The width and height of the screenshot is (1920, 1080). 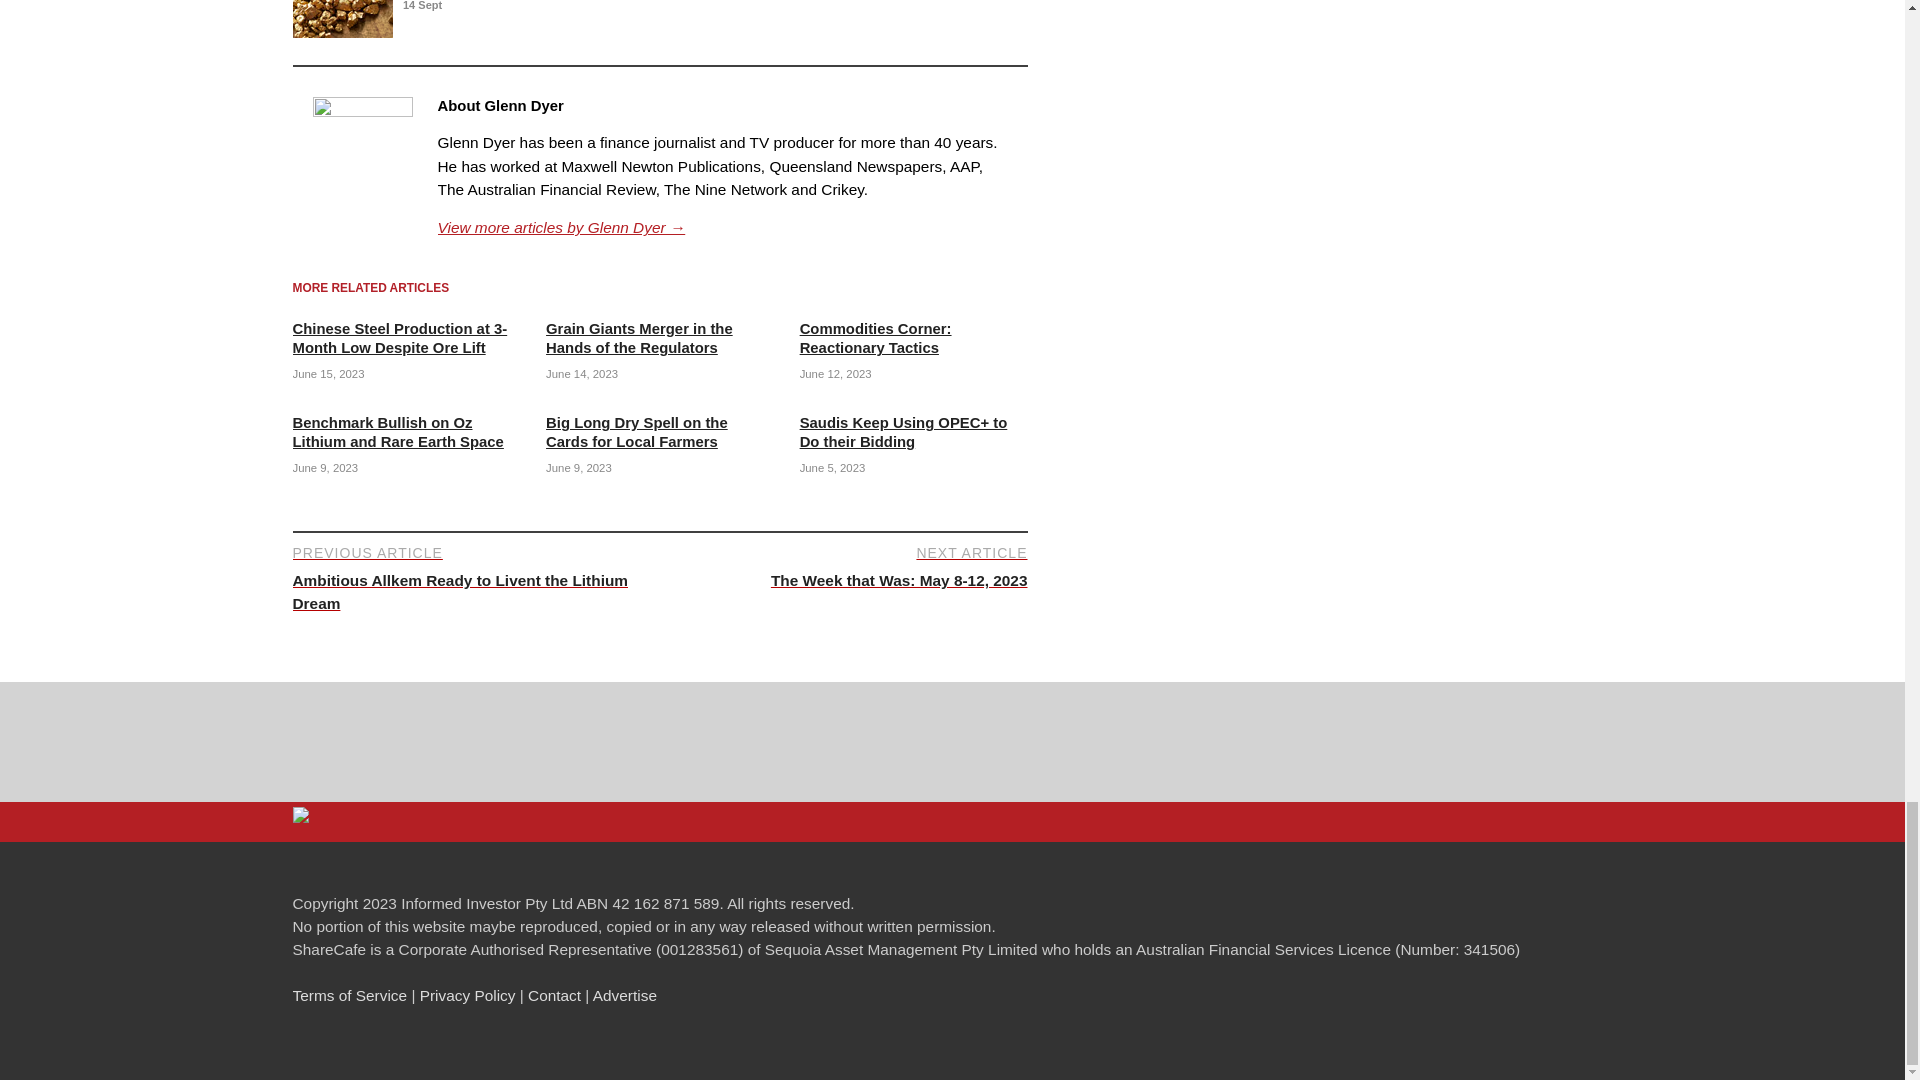 What do you see at coordinates (398, 338) in the screenshot?
I see `Big Long Dry Spell on the Cards for Local Farmers` at bounding box center [398, 338].